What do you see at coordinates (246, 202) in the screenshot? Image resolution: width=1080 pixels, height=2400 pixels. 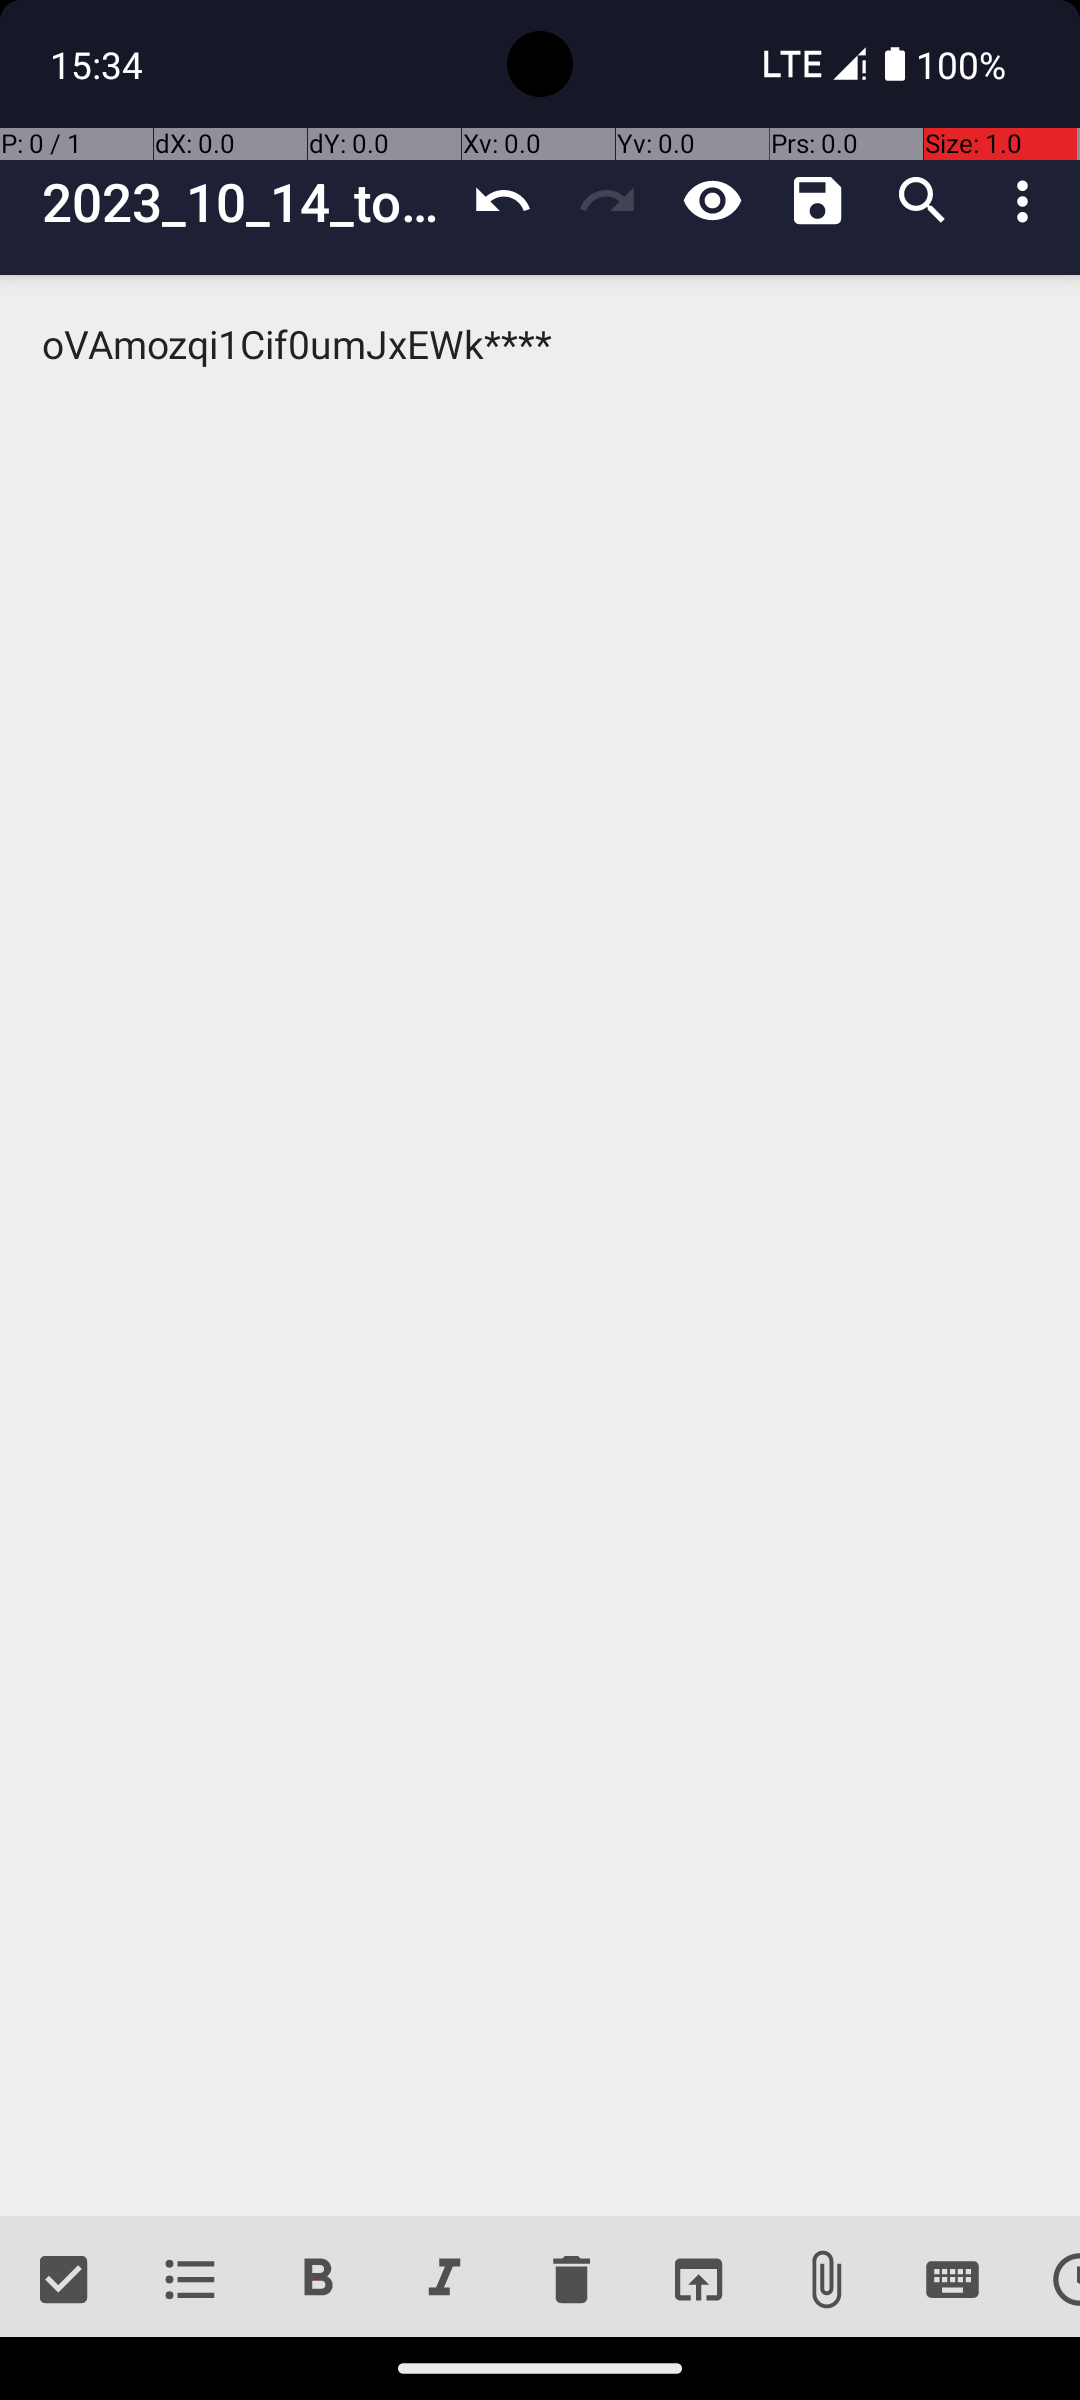 I see `2023_10_14_tough_mouse_2023_04_01` at bounding box center [246, 202].